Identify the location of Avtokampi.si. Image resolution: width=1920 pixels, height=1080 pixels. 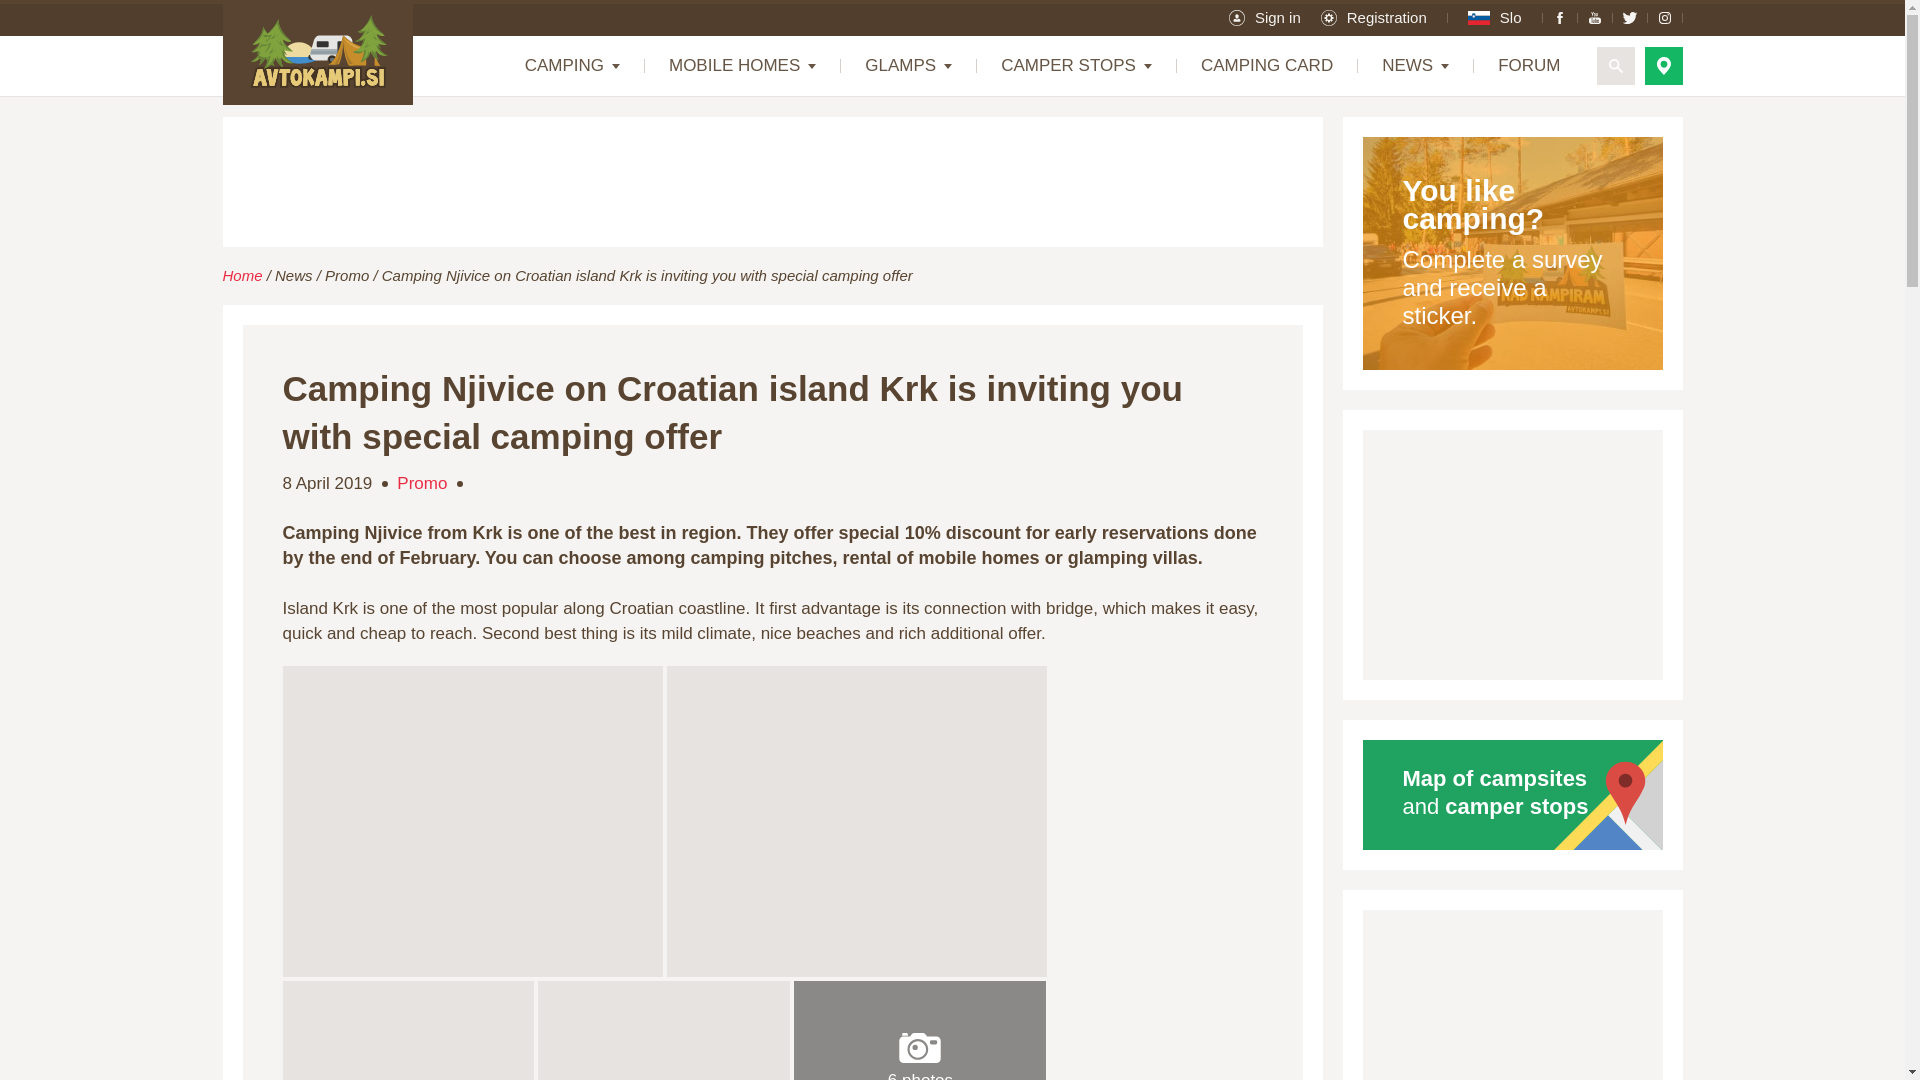
(317, 52).